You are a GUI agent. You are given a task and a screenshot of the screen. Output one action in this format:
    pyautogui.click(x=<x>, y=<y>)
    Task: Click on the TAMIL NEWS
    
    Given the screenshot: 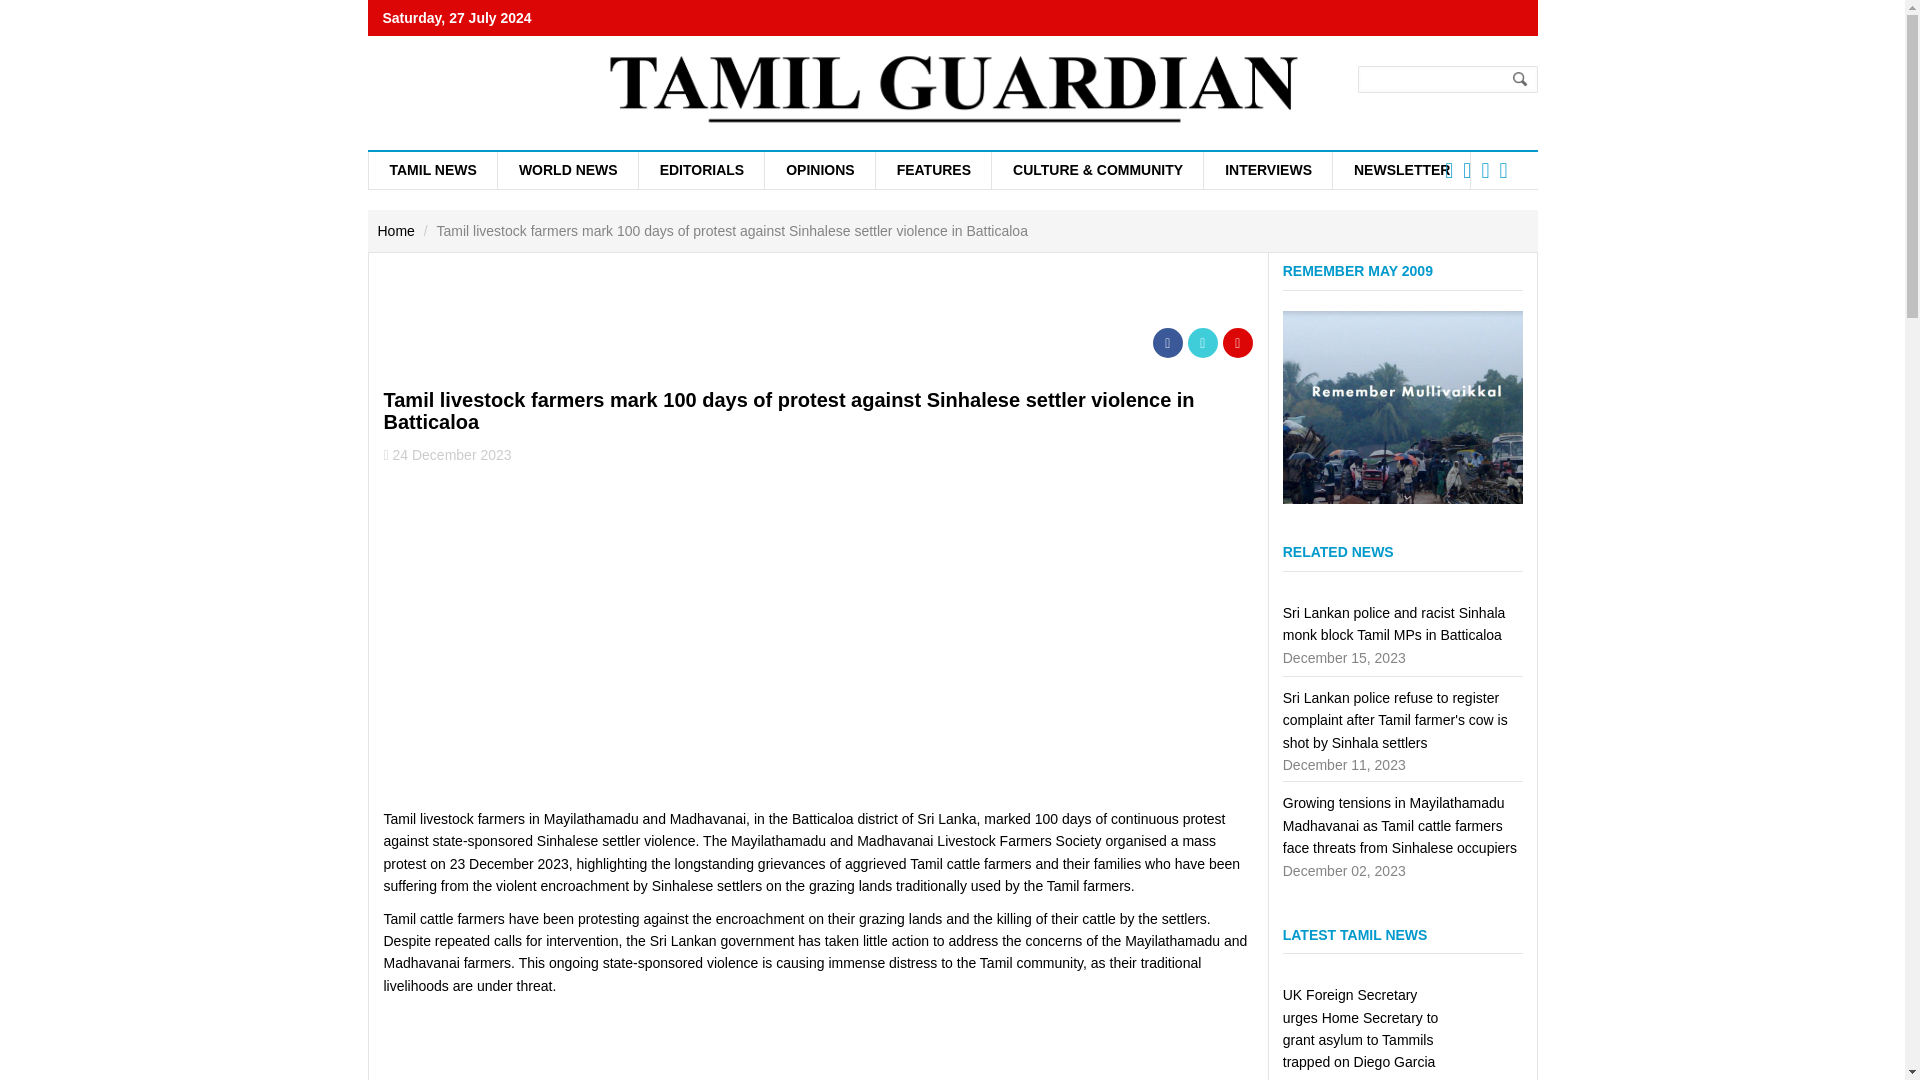 What is the action you would take?
    pyautogui.click(x=432, y=170)
    